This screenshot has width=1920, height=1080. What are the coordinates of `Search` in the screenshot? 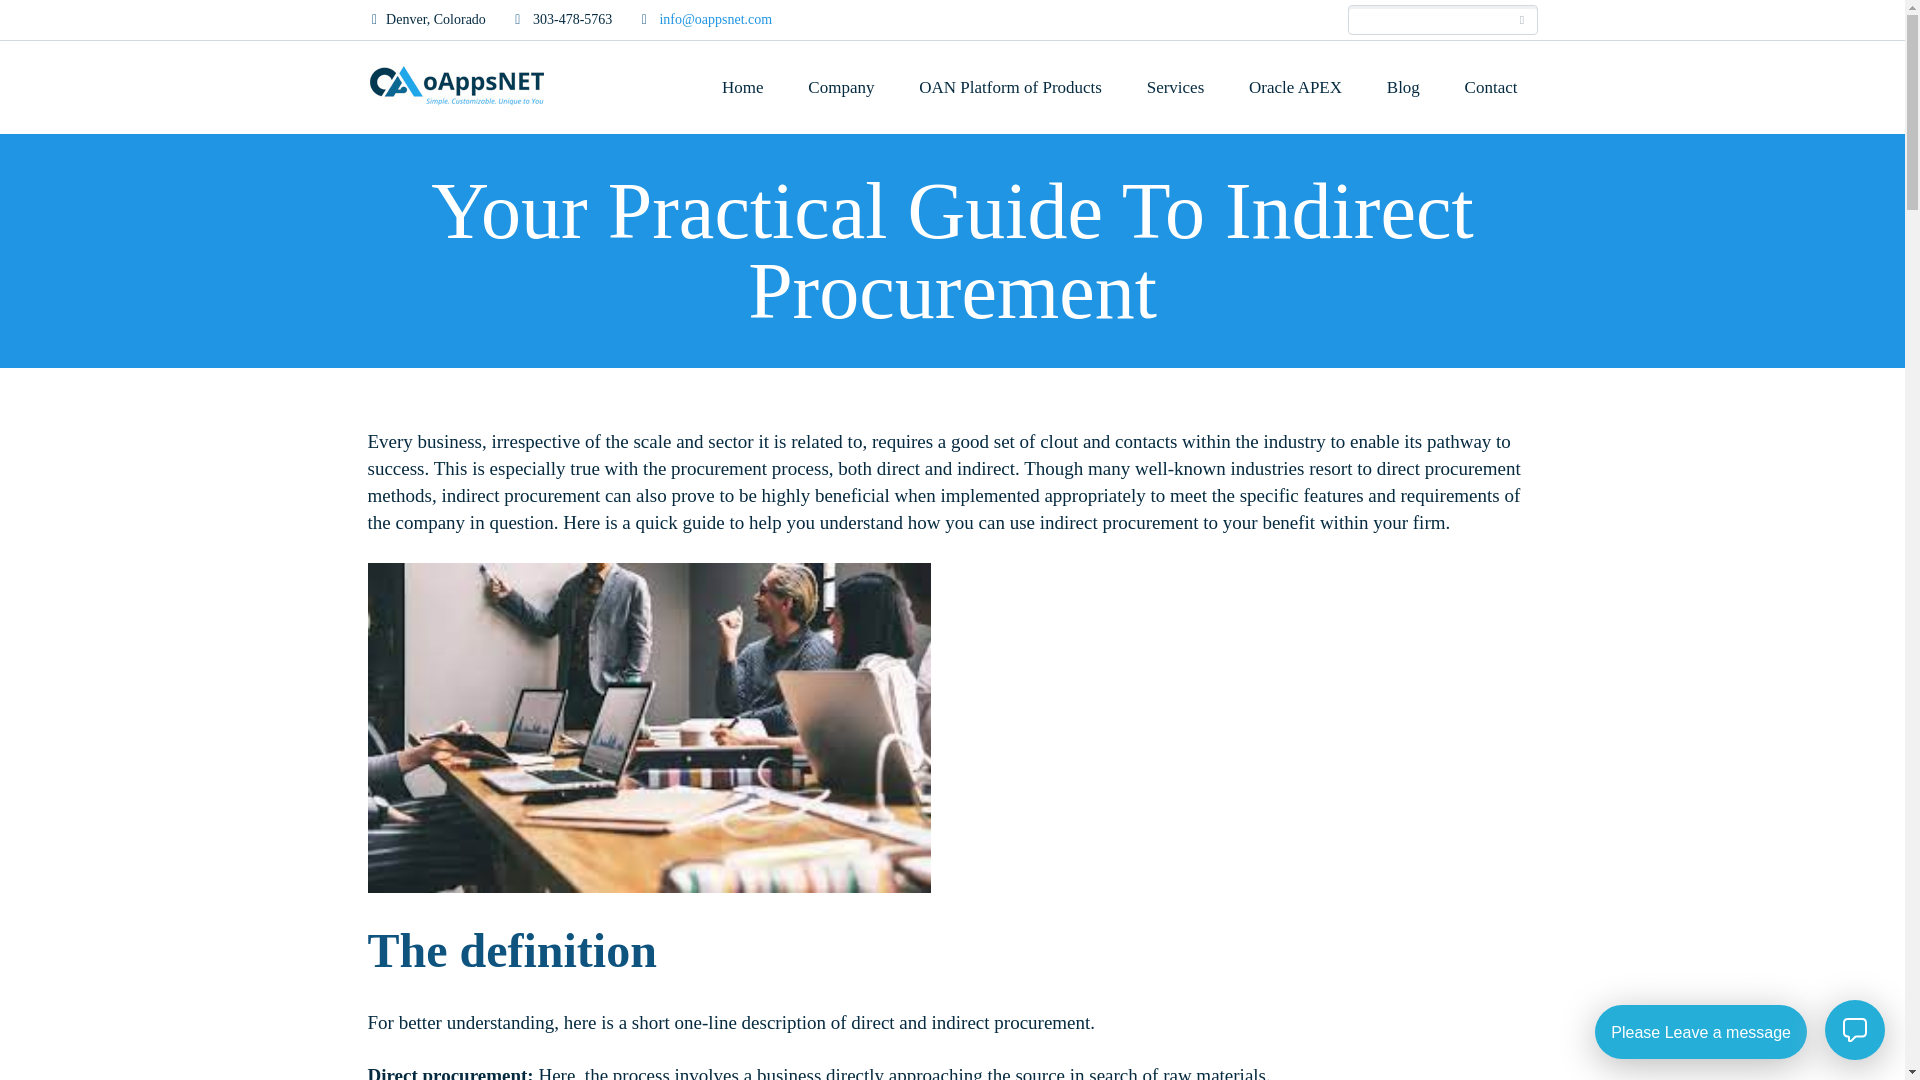 It's located at (1522, 20).